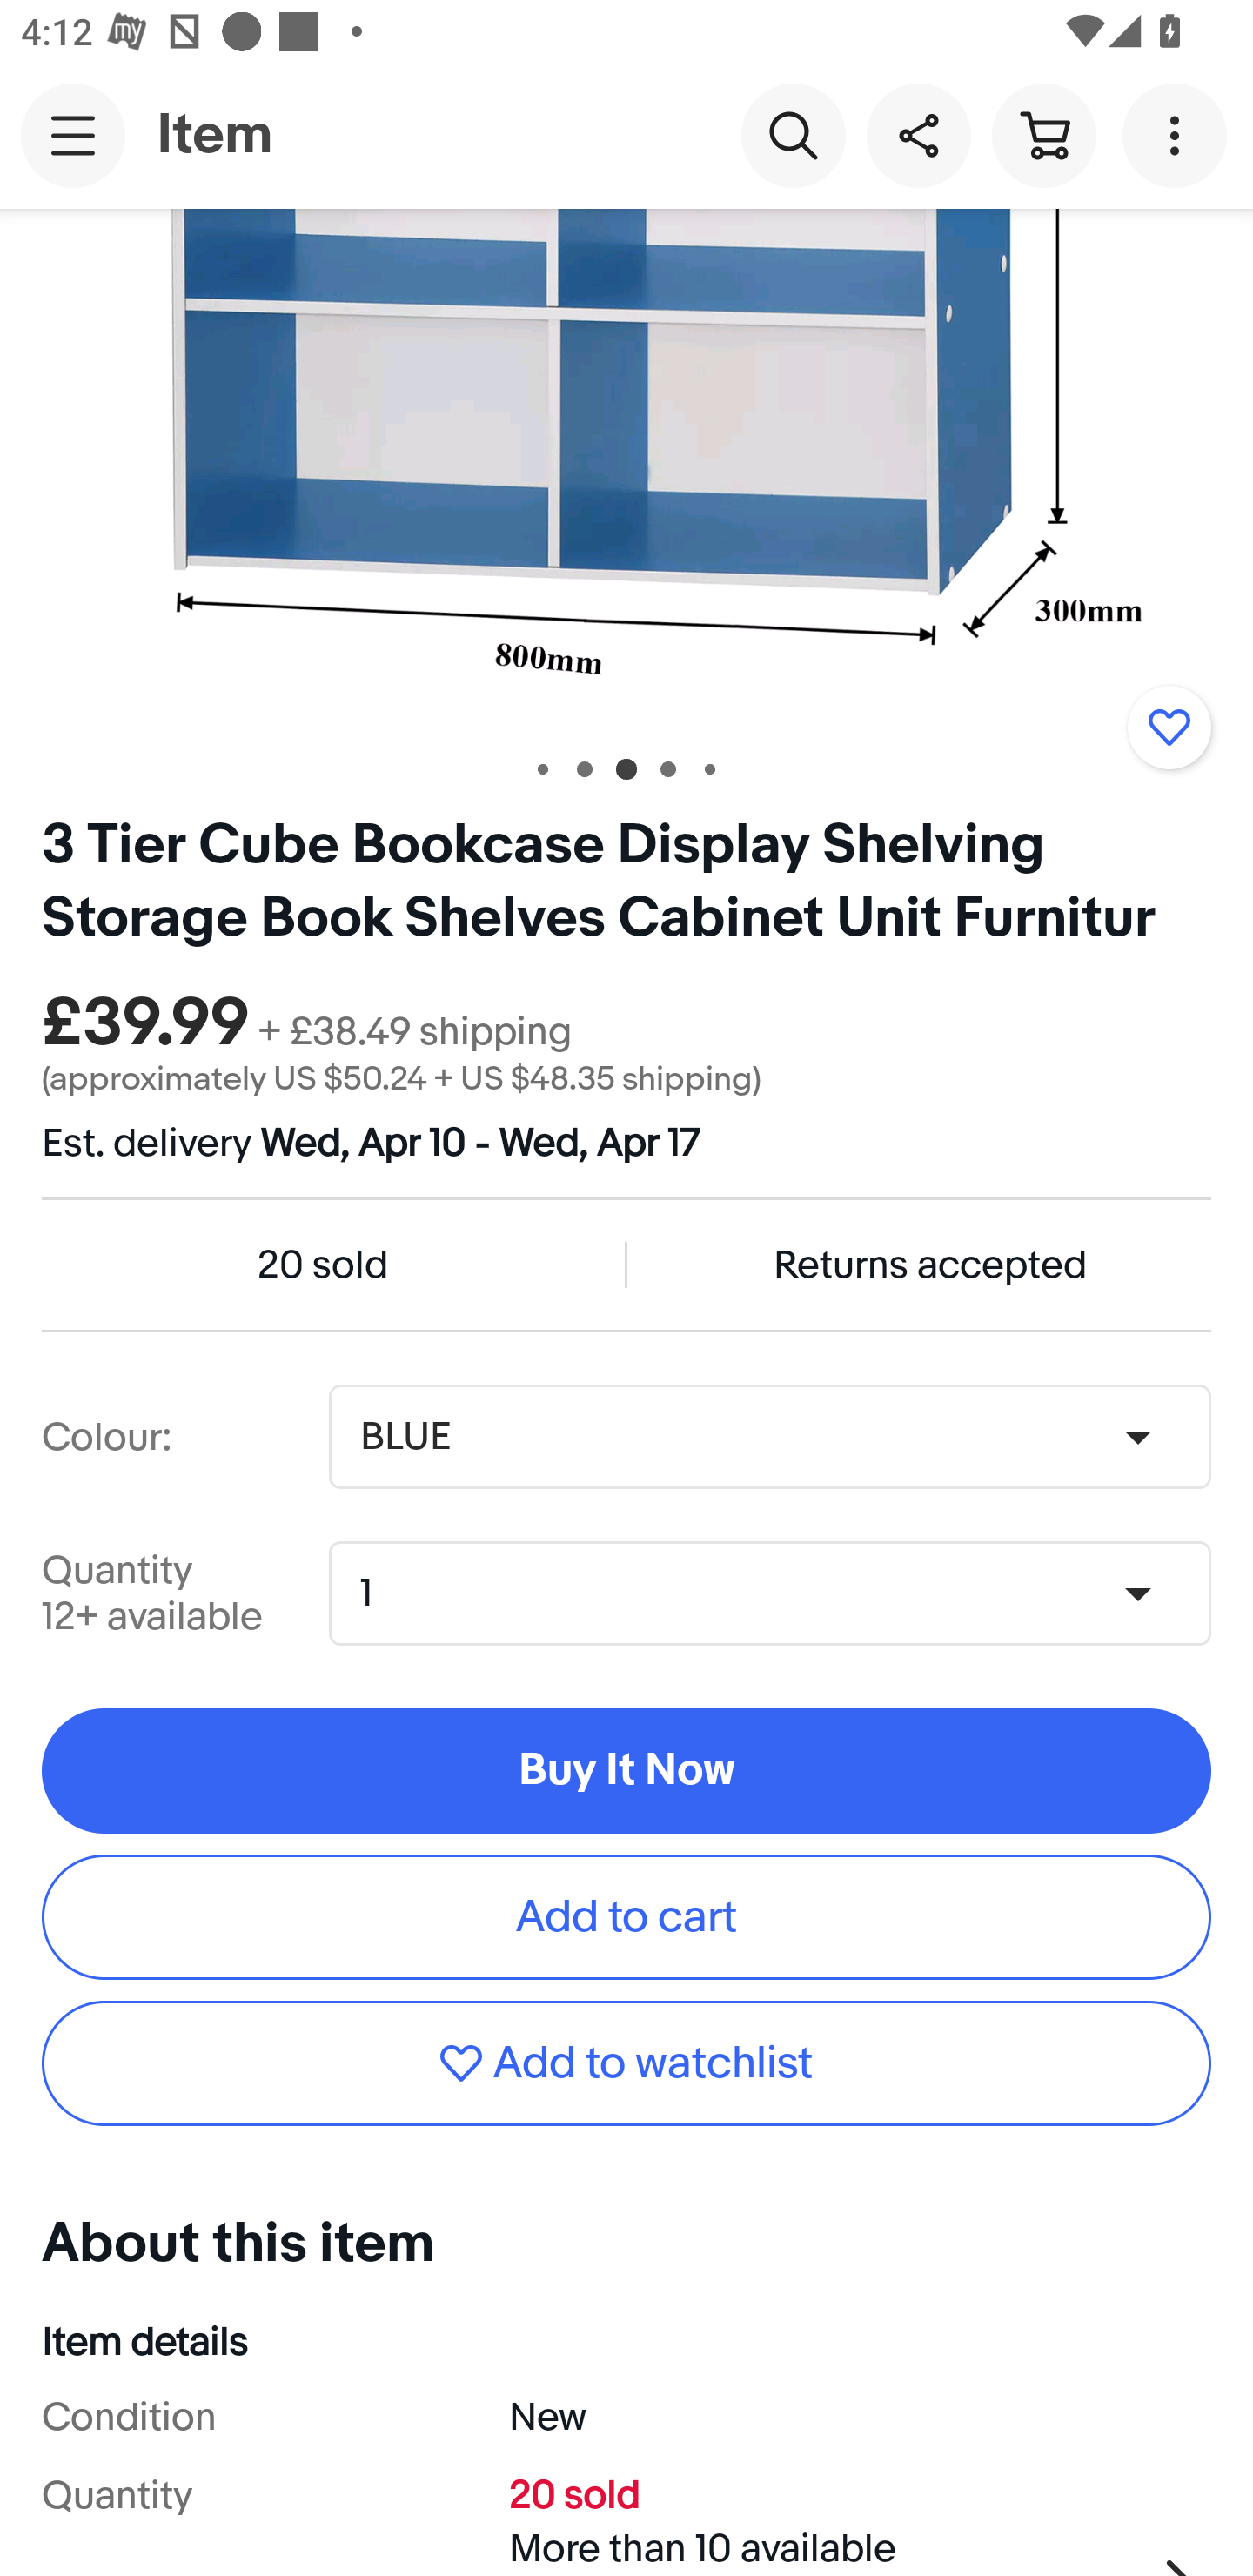 The height and width of the screenshot is (2576, 1253). I want to click on Colour:,BLUE BLUE, so click(769, 1438).